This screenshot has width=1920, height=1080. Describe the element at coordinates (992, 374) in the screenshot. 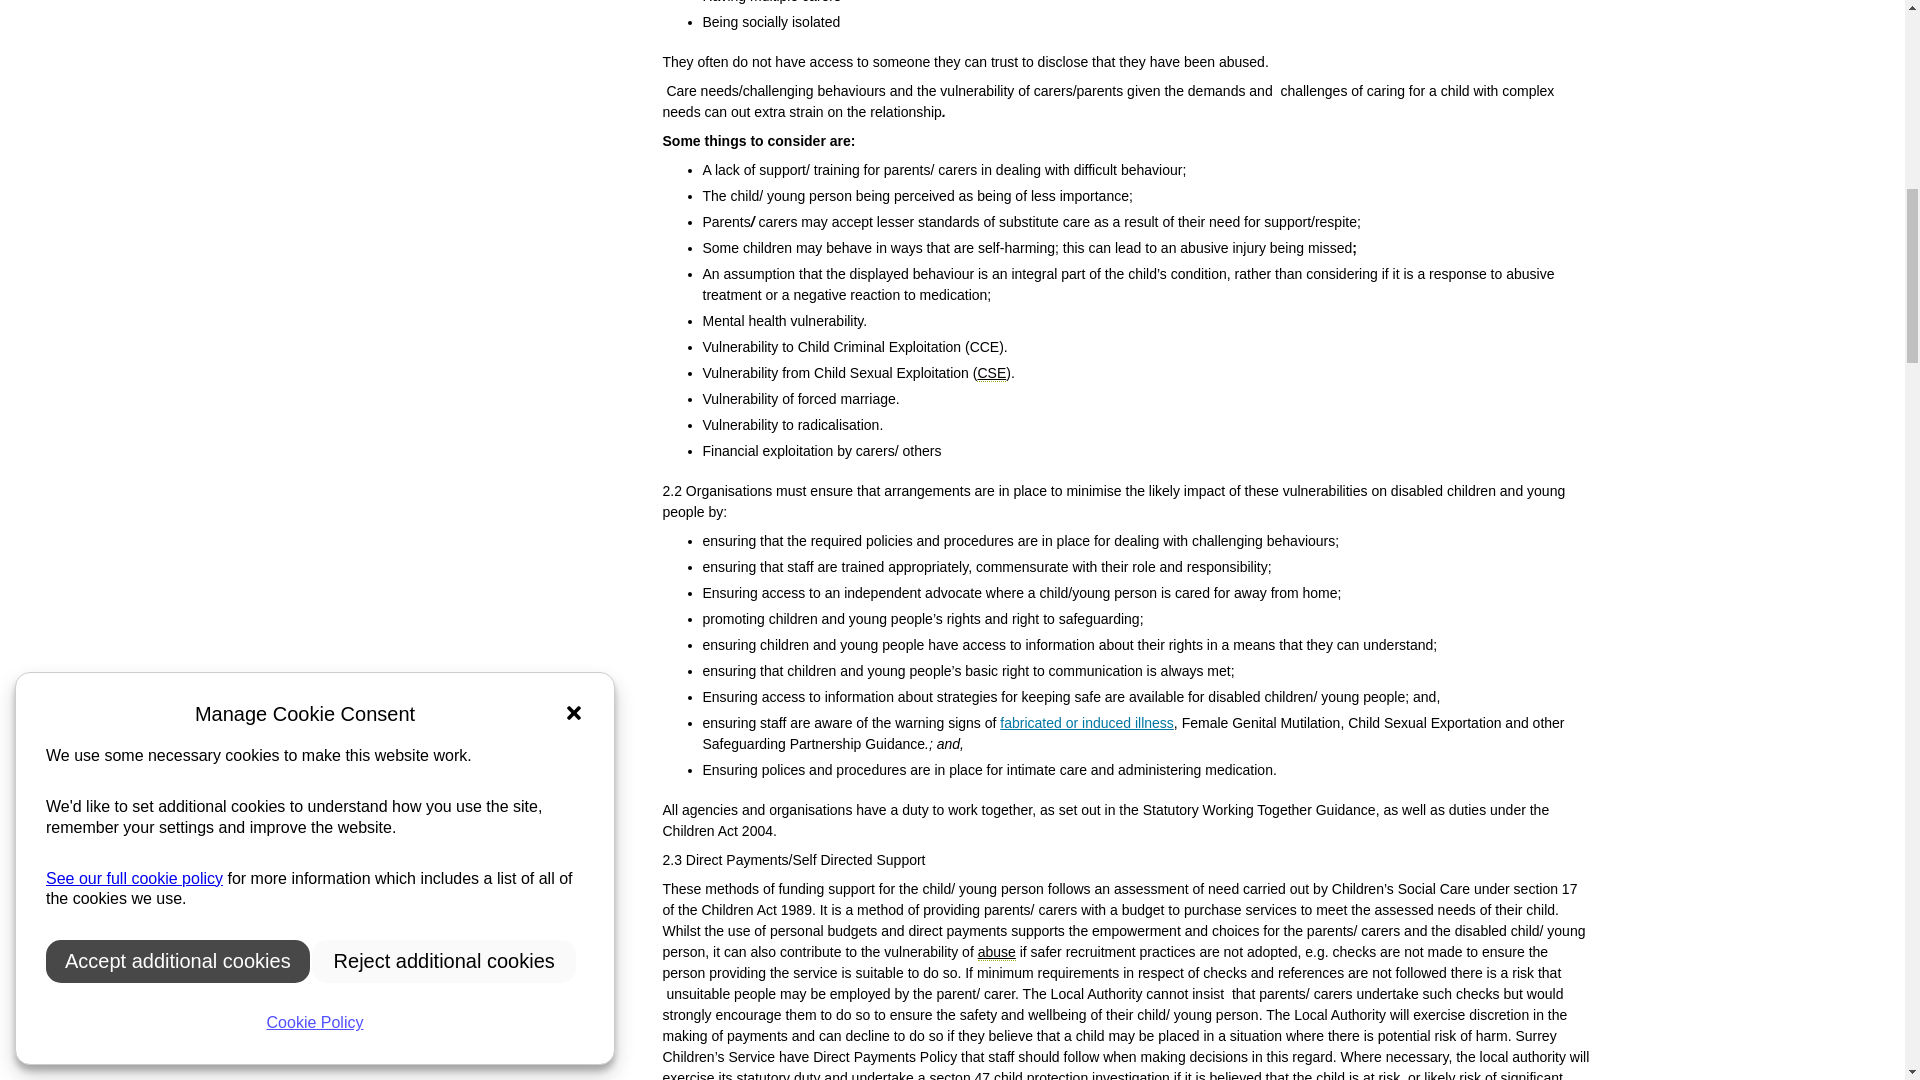

I see `CSE` at that location.